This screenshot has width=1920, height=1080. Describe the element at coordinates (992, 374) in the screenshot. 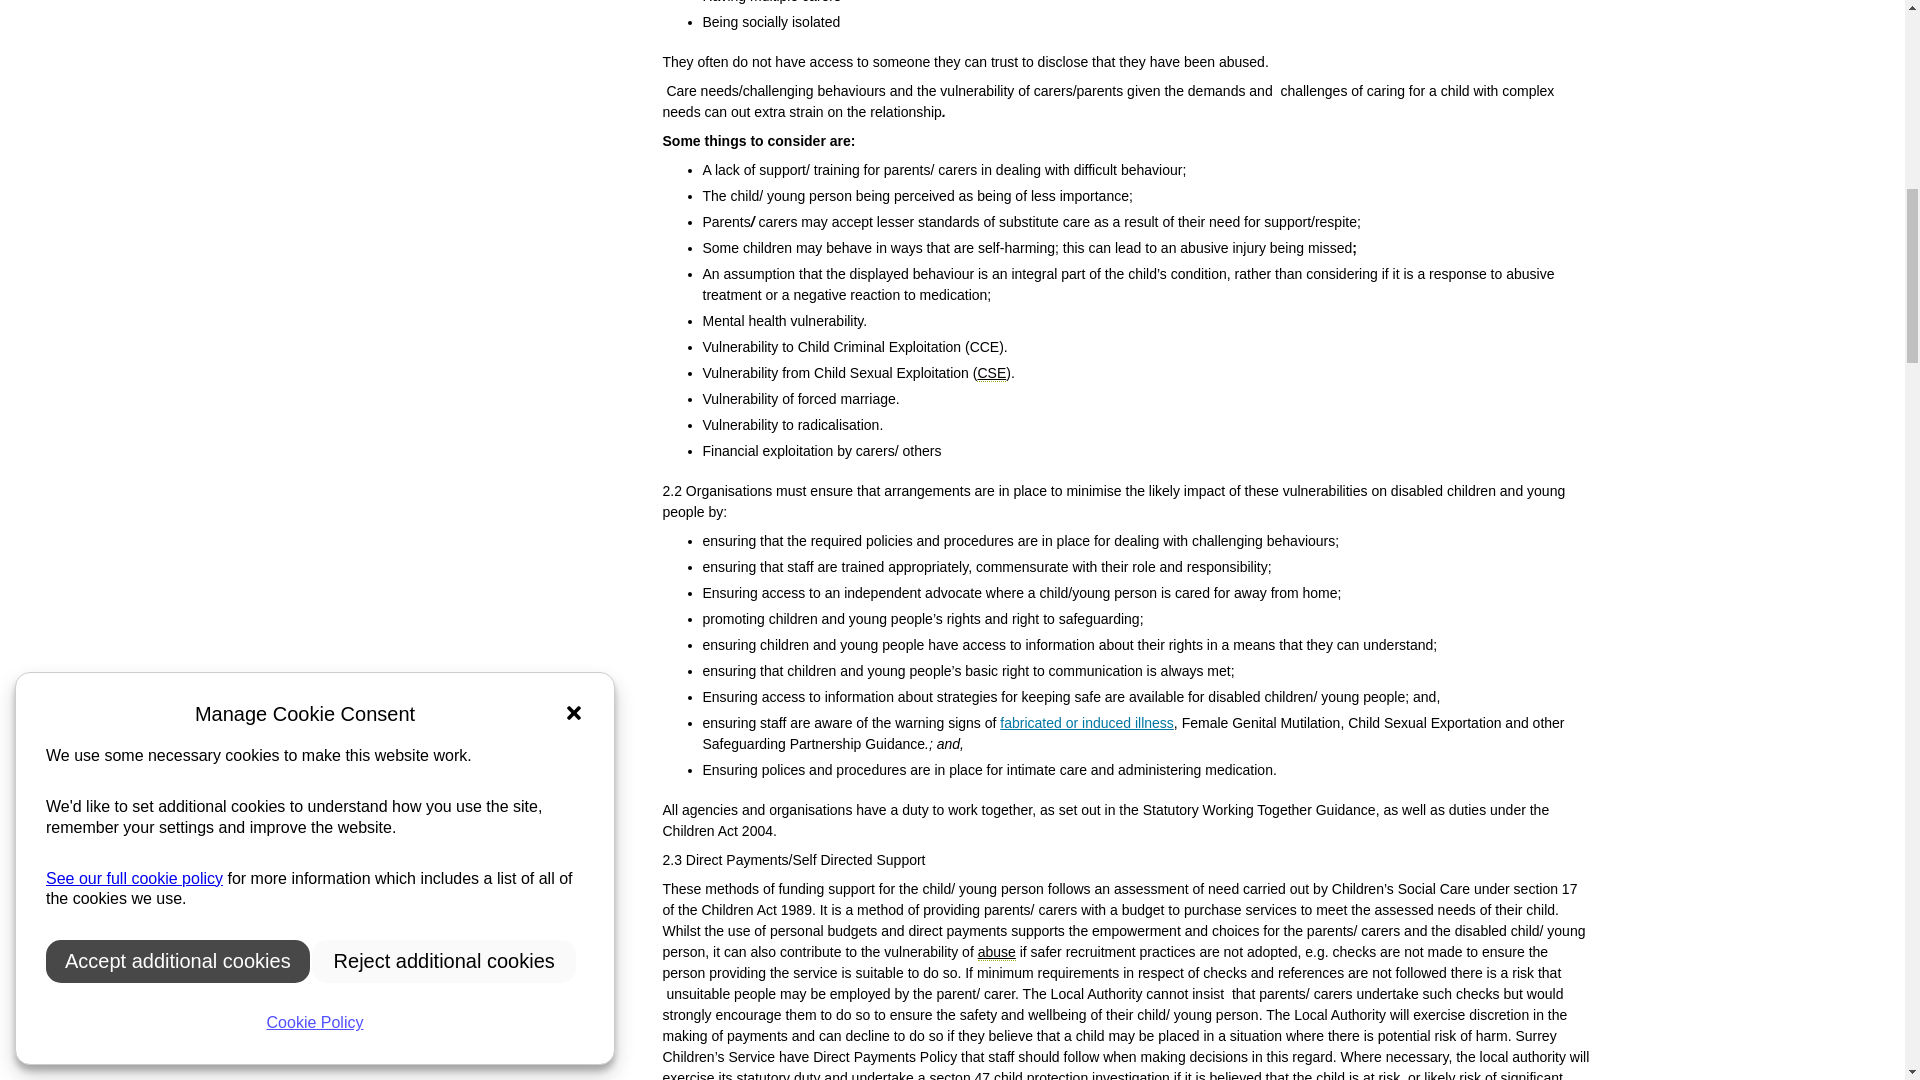

I see `CSE` at that location.